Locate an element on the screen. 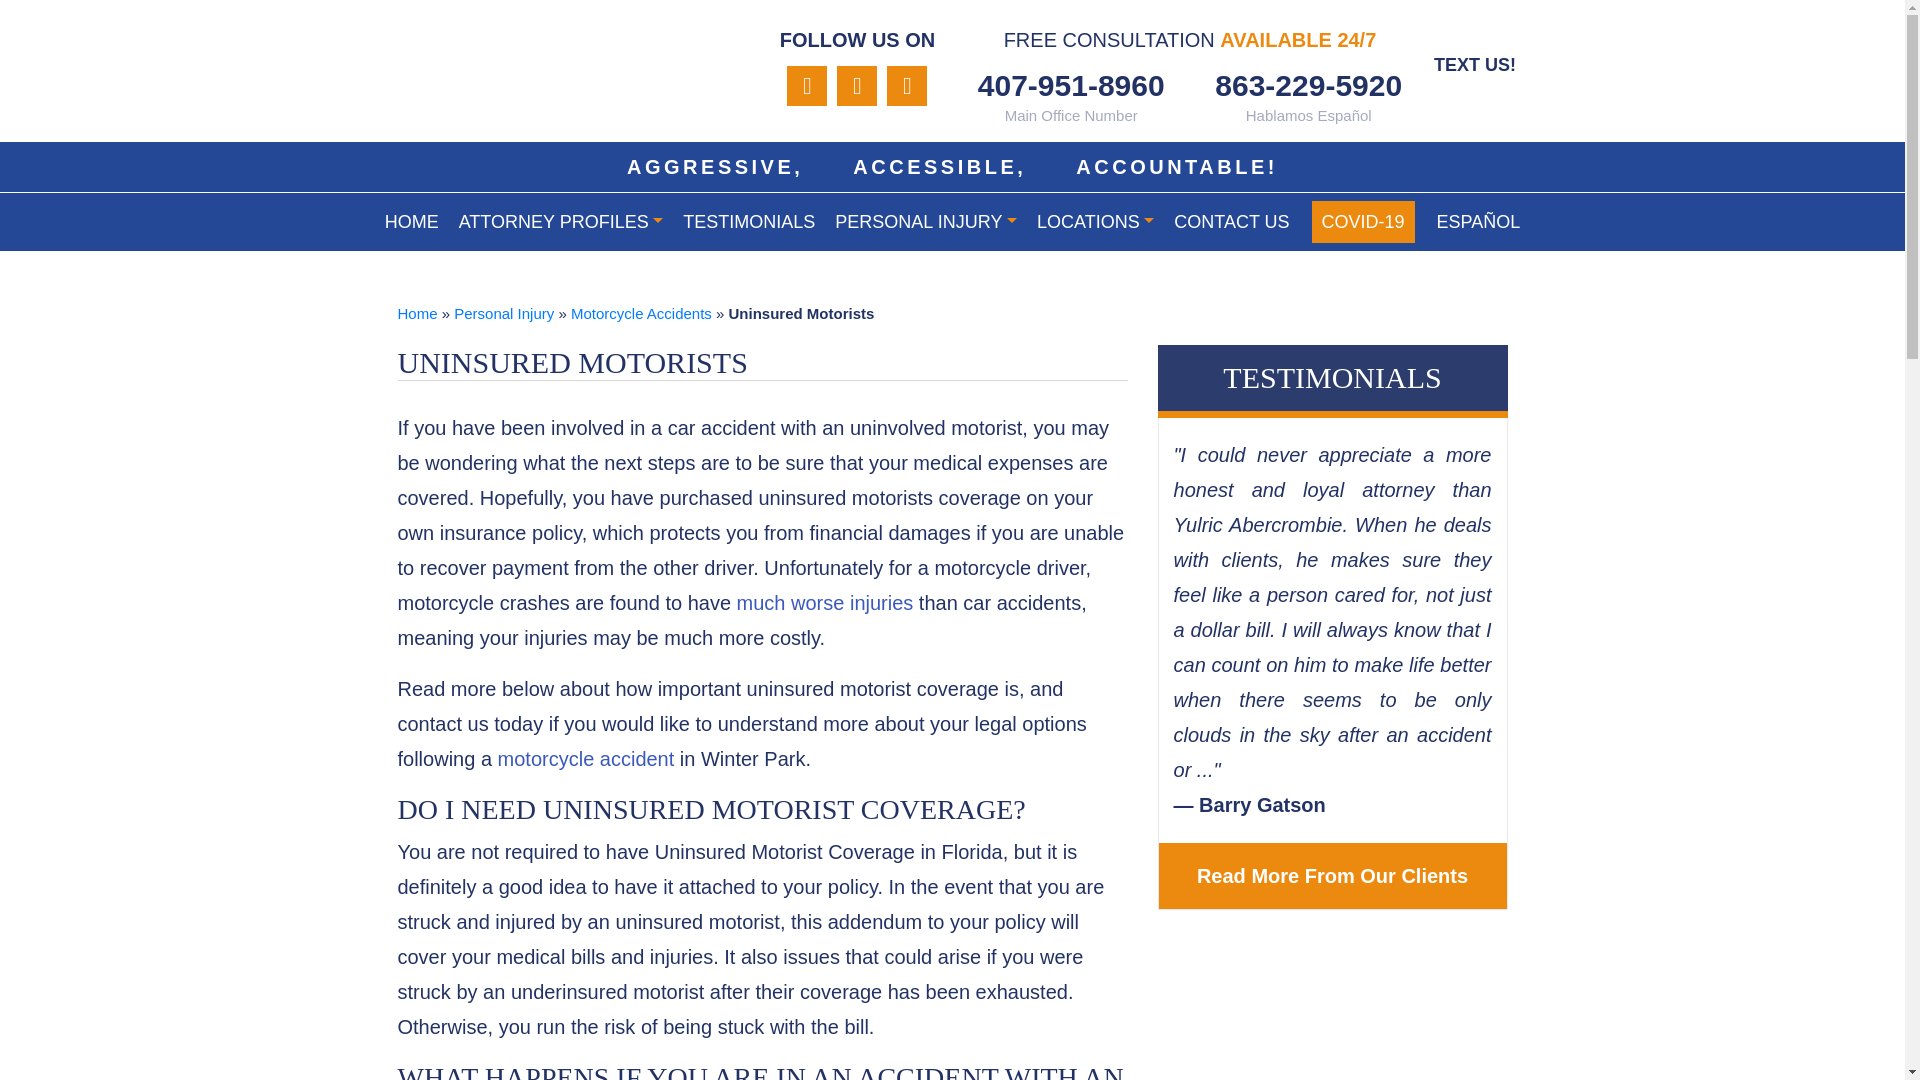  HOME is located at coordinates (412, 222).